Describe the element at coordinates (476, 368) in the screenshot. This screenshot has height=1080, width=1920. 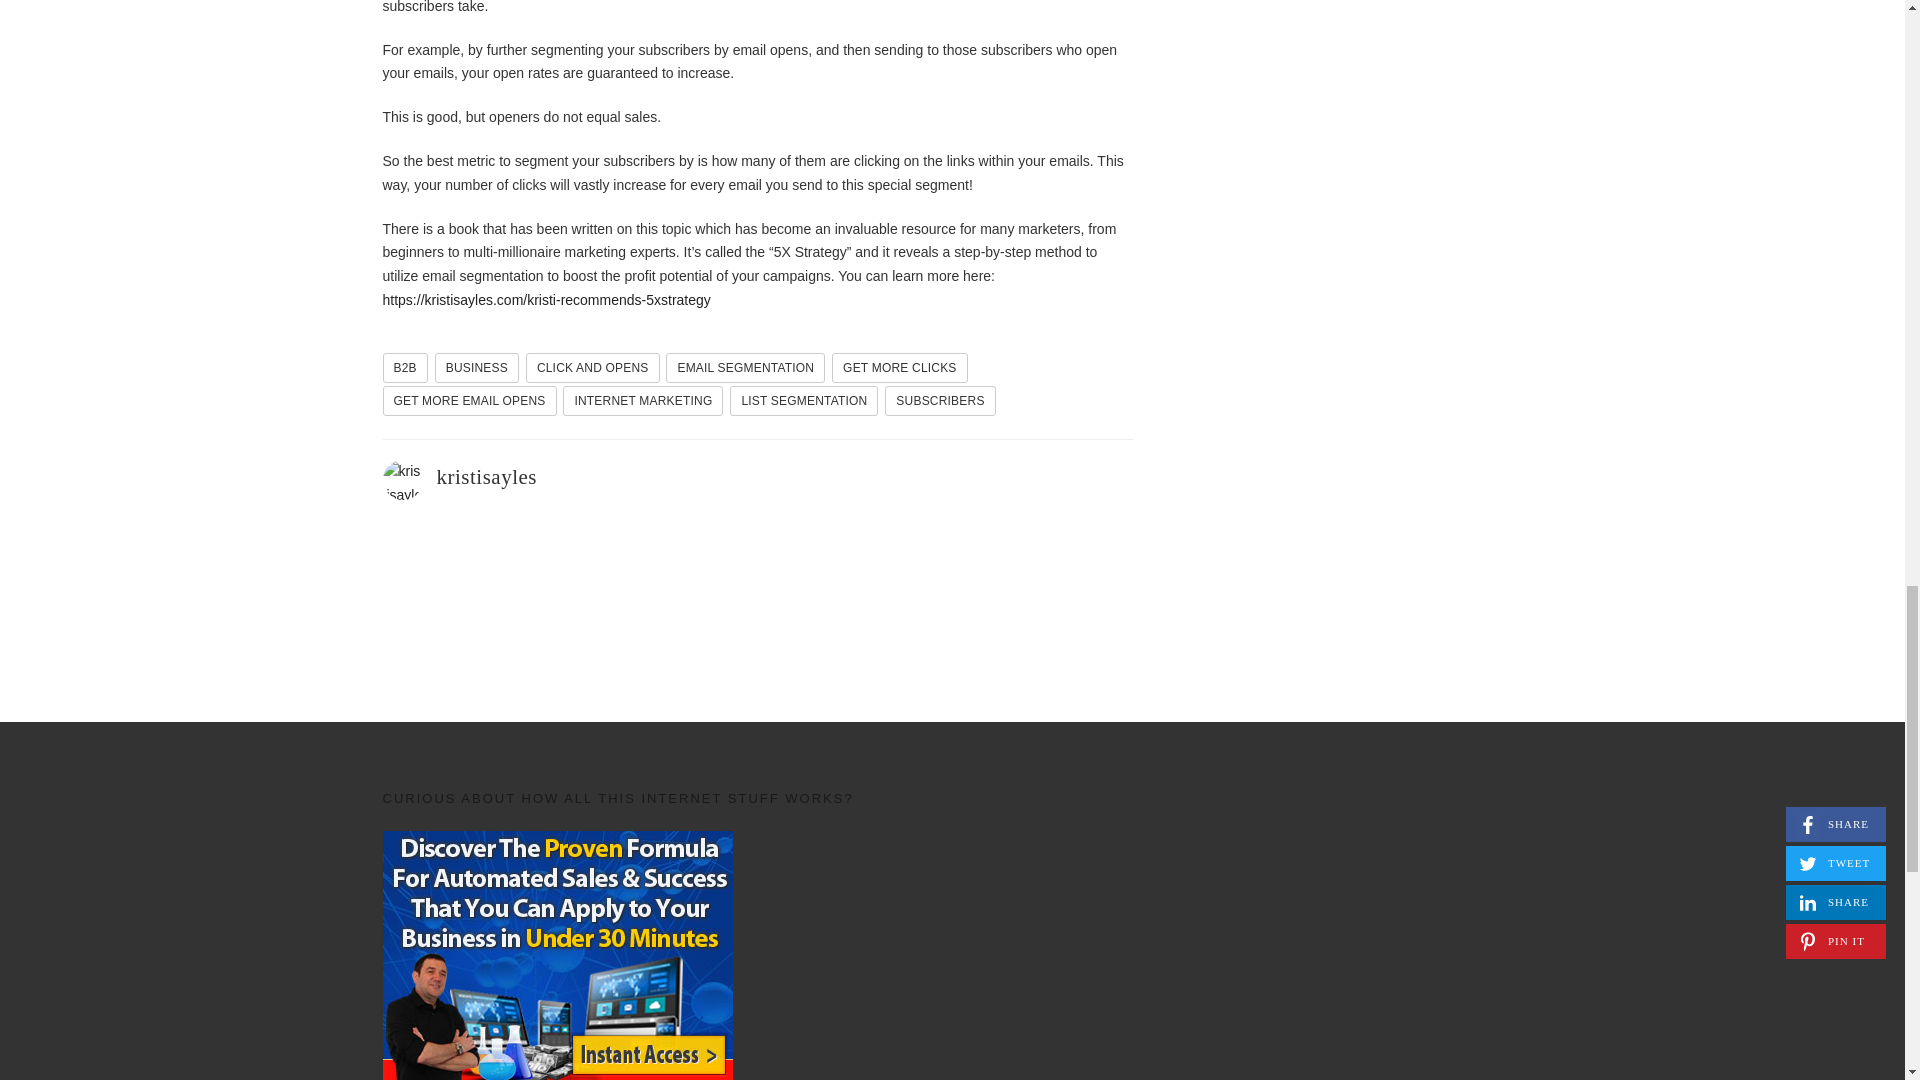
I see `BUSINESS` at that location.